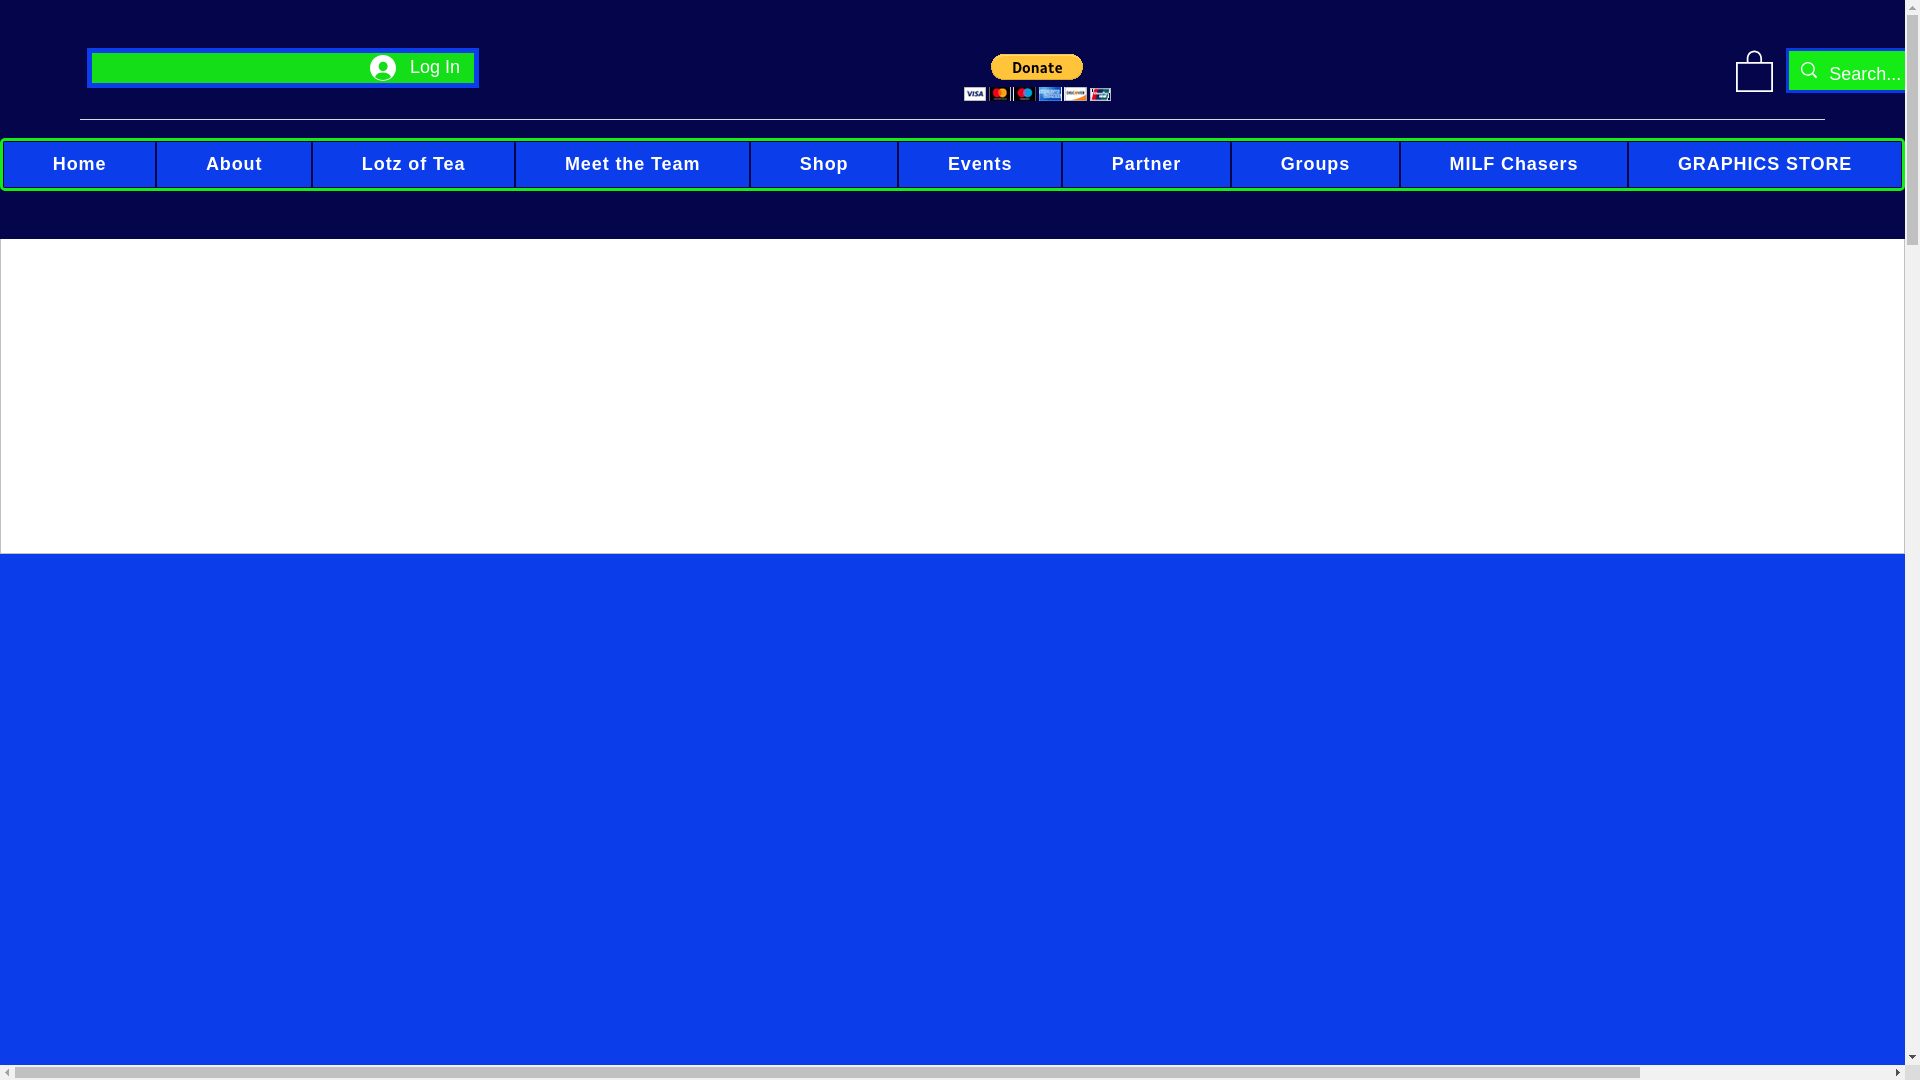 The width and height of the screenshot is (1920, 1080). I want to click on GRAPHICS STORE, so click(1765, 164).